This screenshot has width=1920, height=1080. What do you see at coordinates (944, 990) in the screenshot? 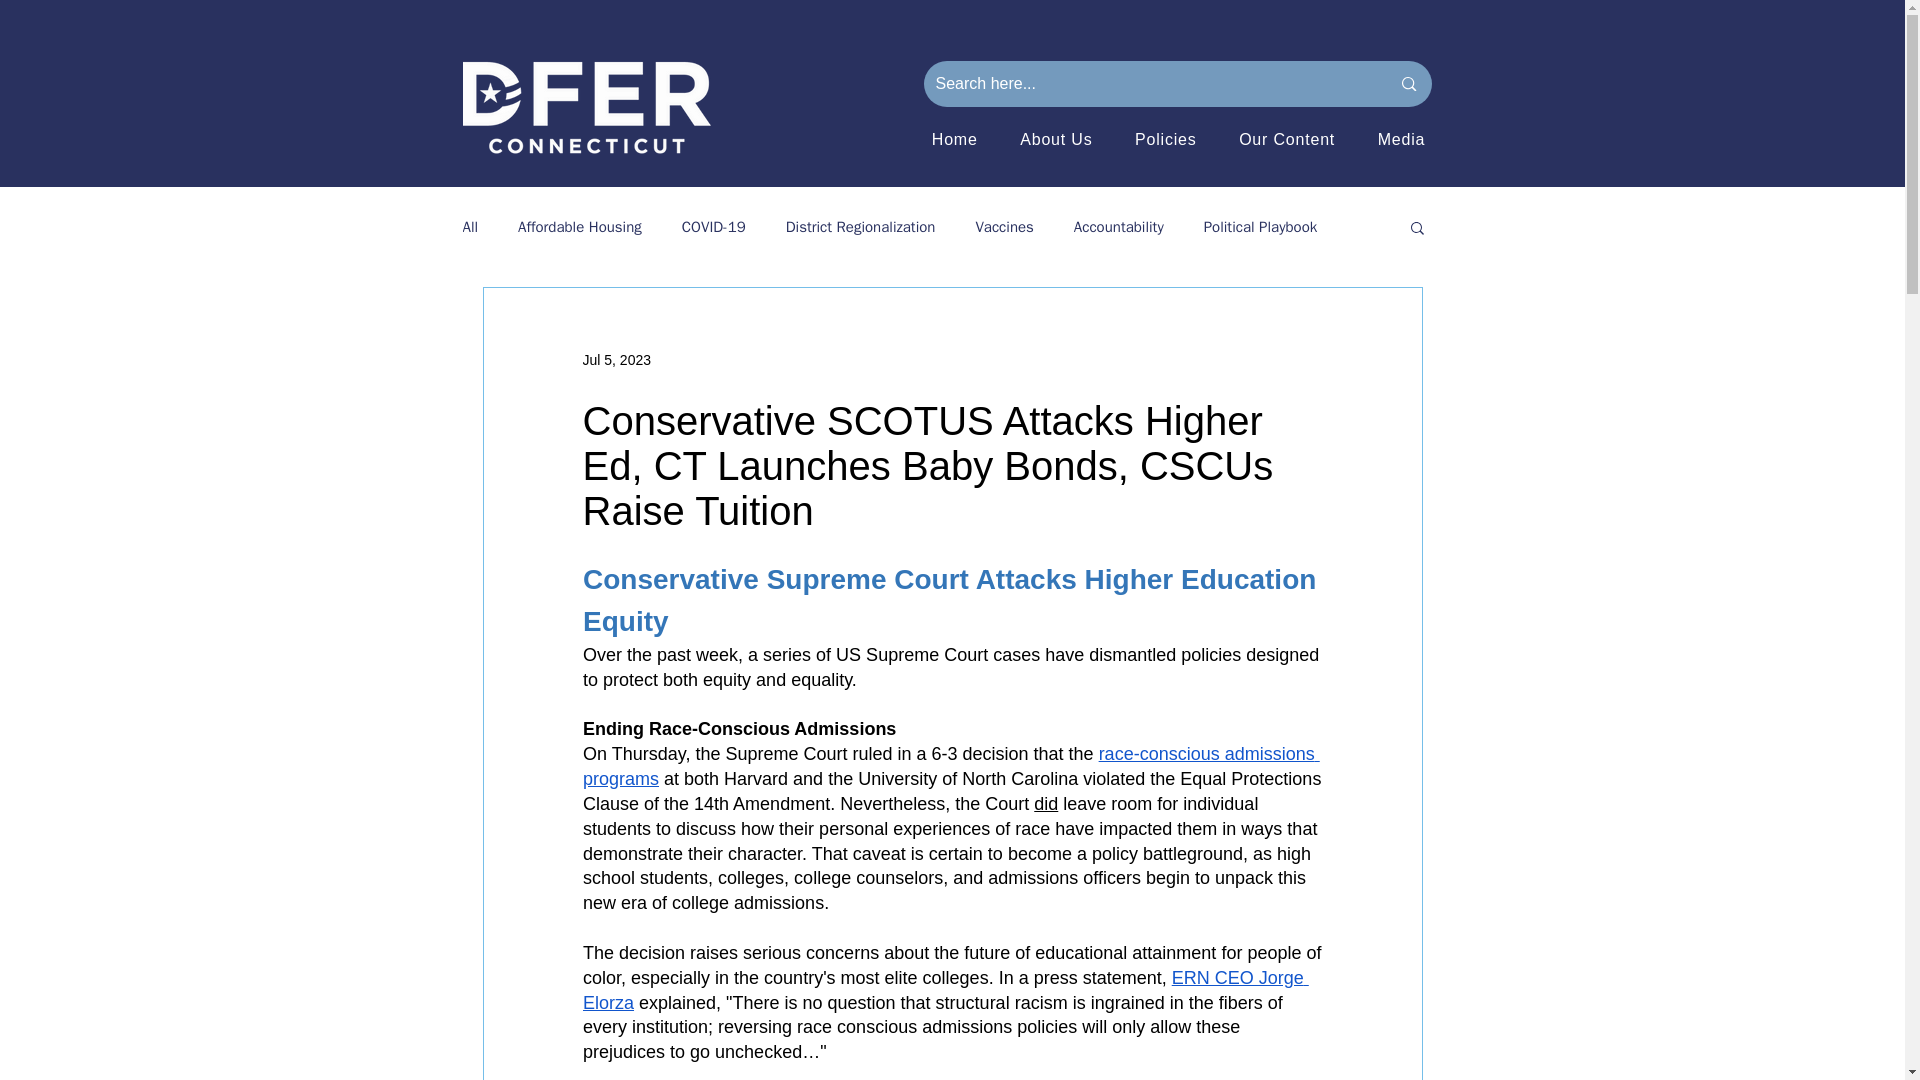
I see `ERN CEO Jorge Elorza` at bounding box center [944, 990].